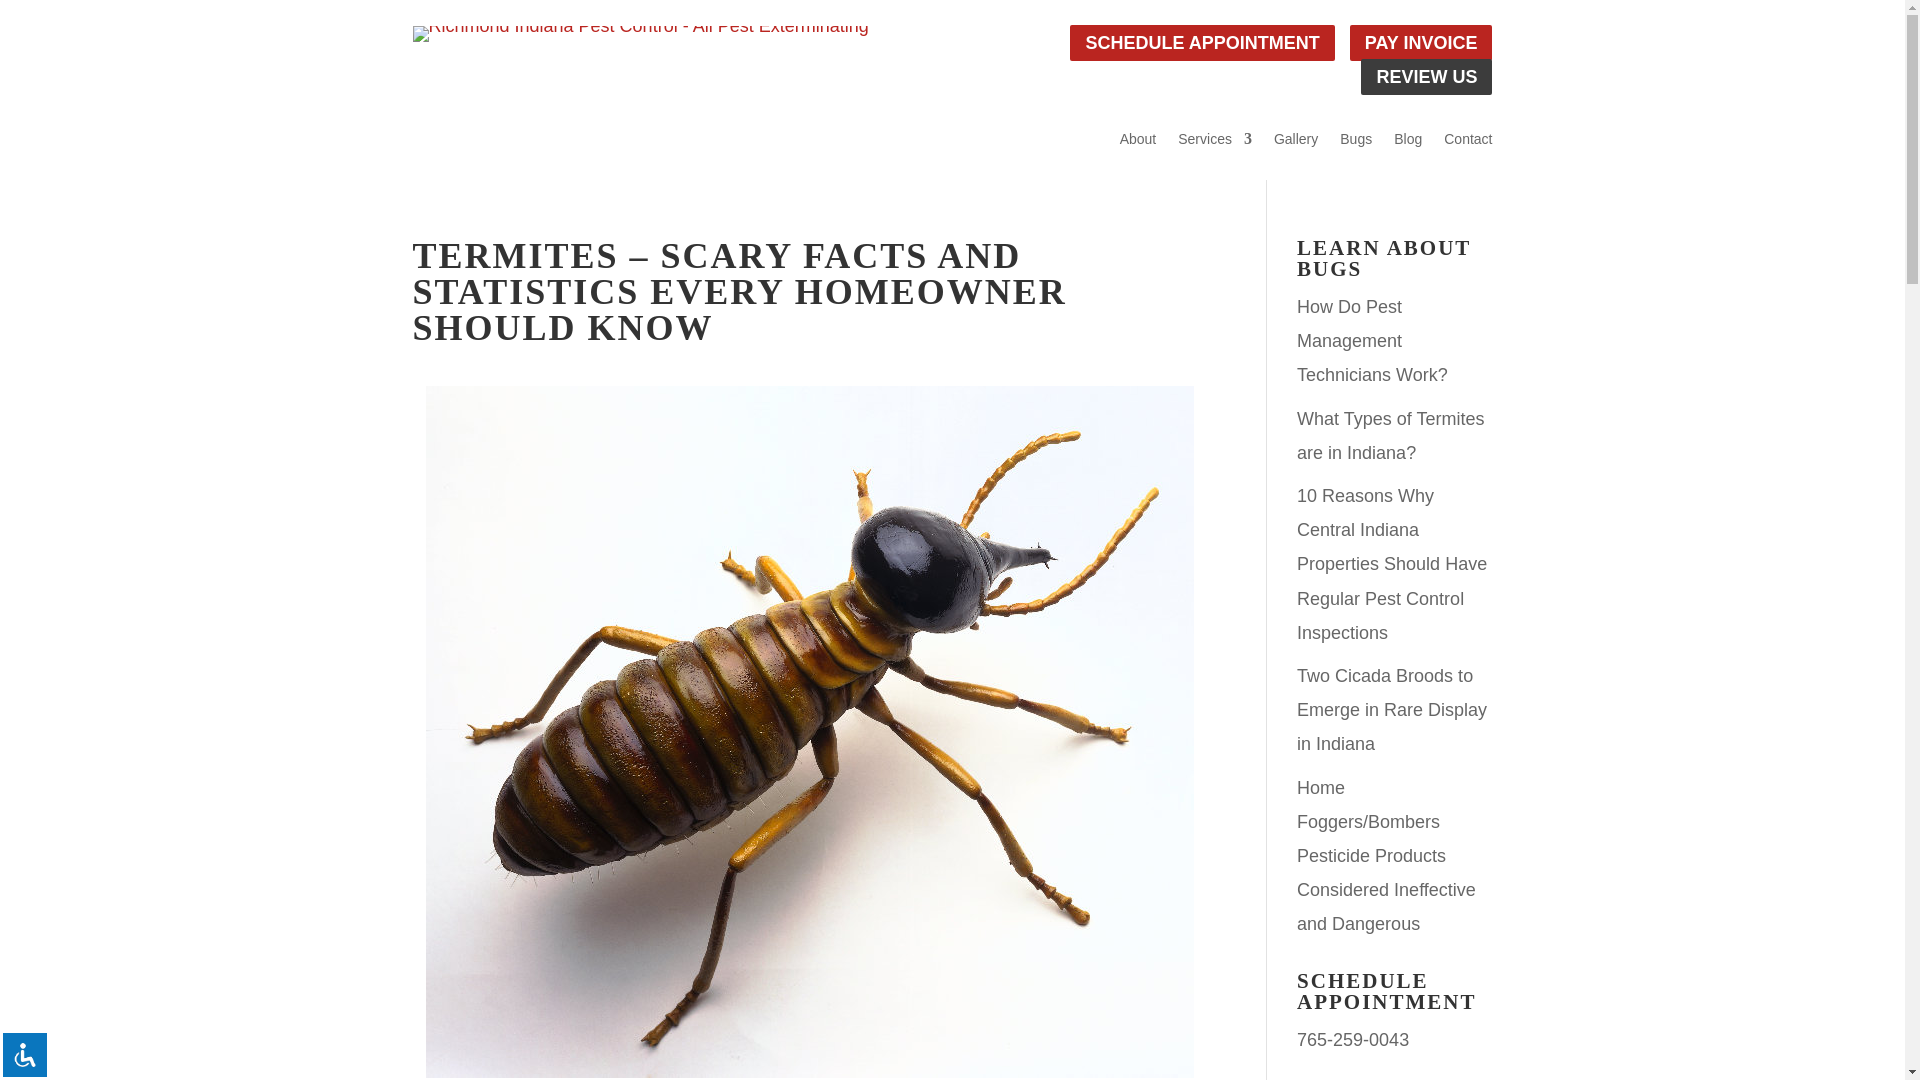 The image size is (1920, 1080). I want to click on SCHEDULE APPOINTMENT, so click(1202, 42).